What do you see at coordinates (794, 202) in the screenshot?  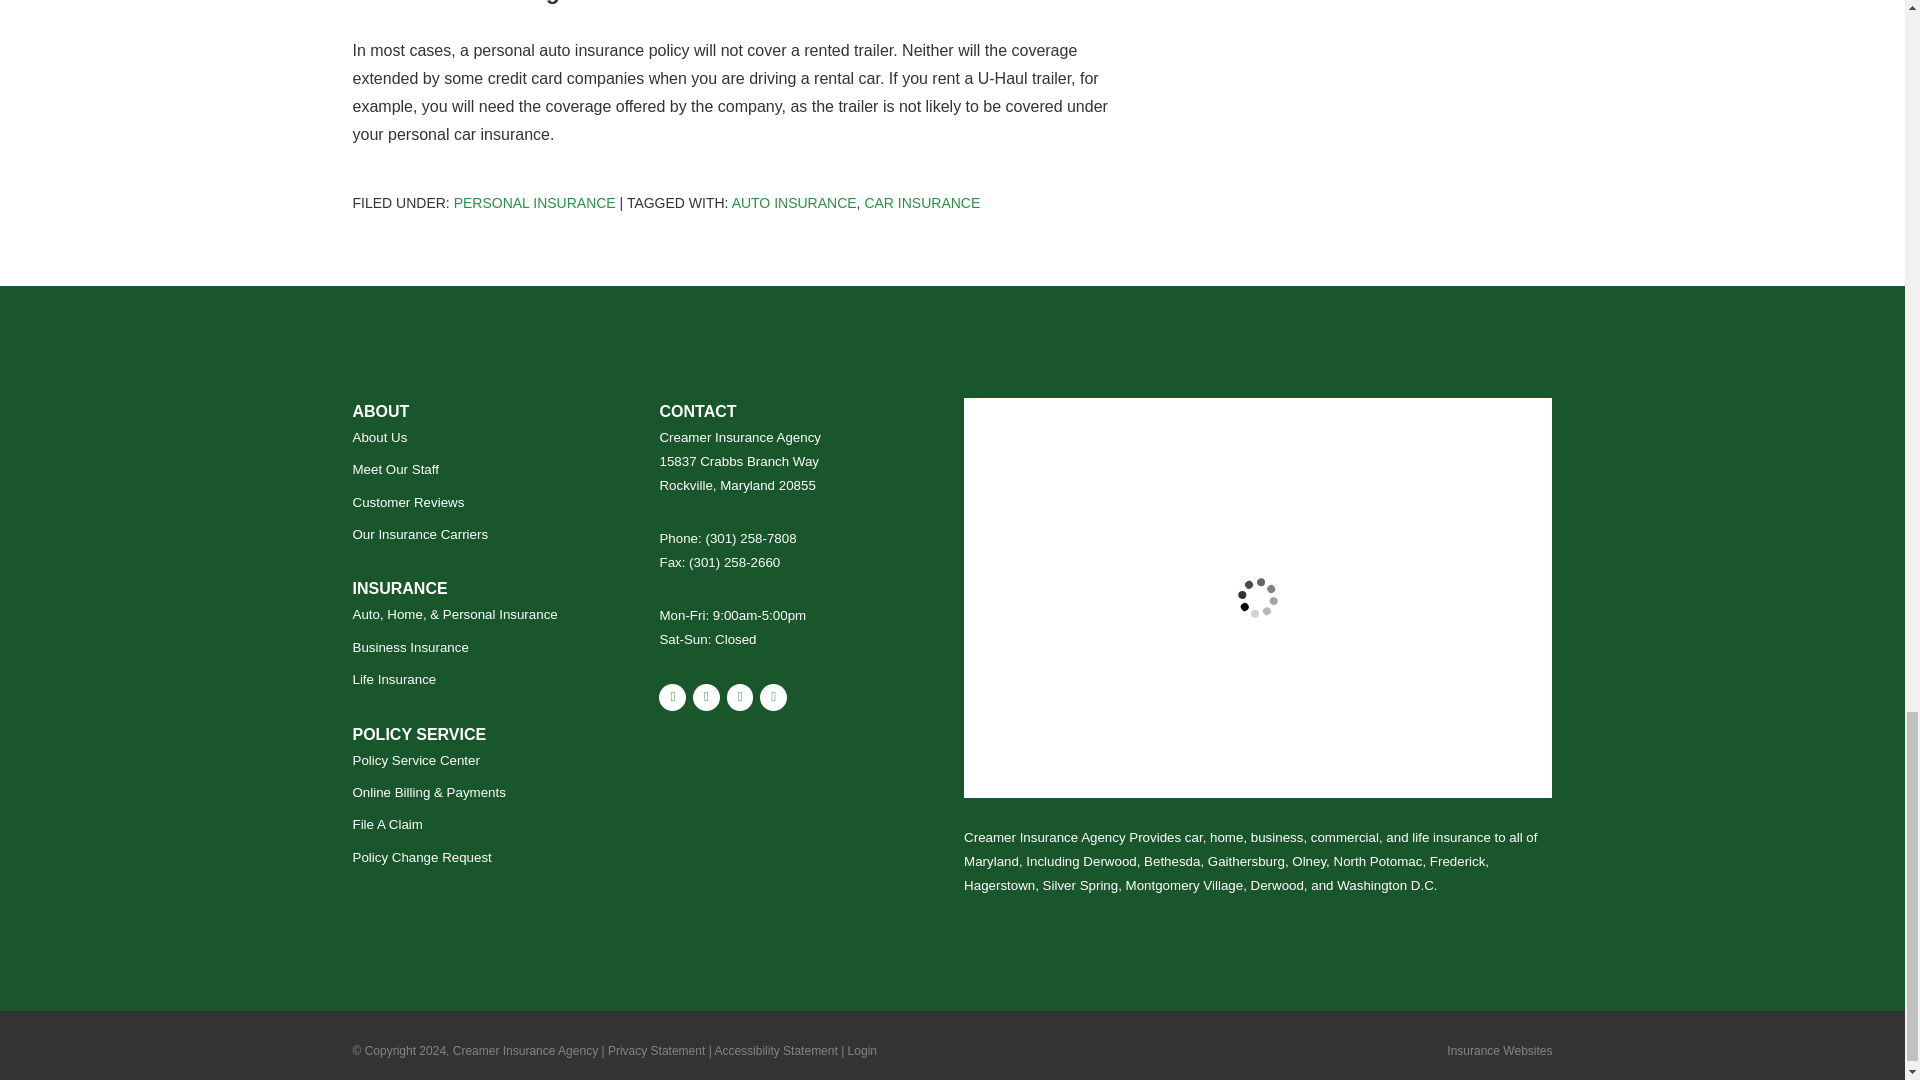 I see `Auto Insurance` at bounding box center [794, 202].